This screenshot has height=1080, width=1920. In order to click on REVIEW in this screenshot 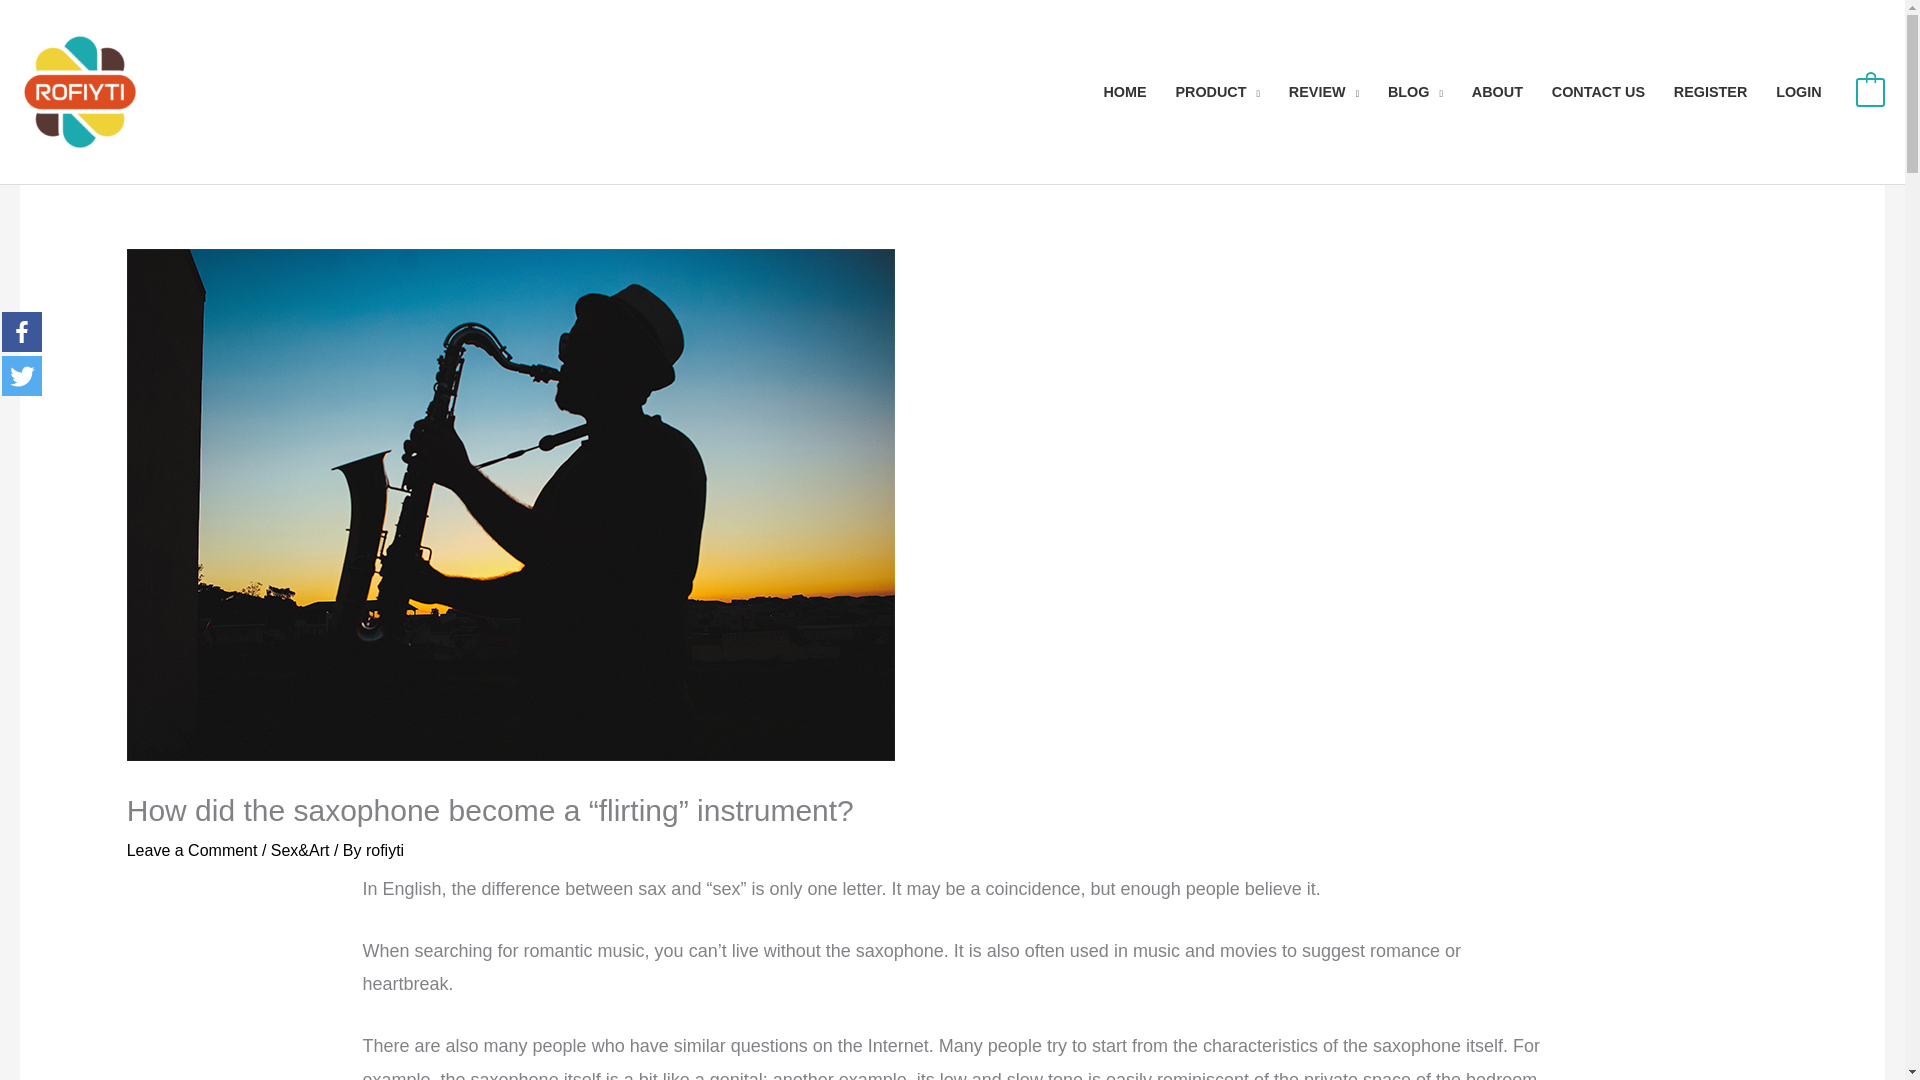, I will do `click(1323, 92)`.